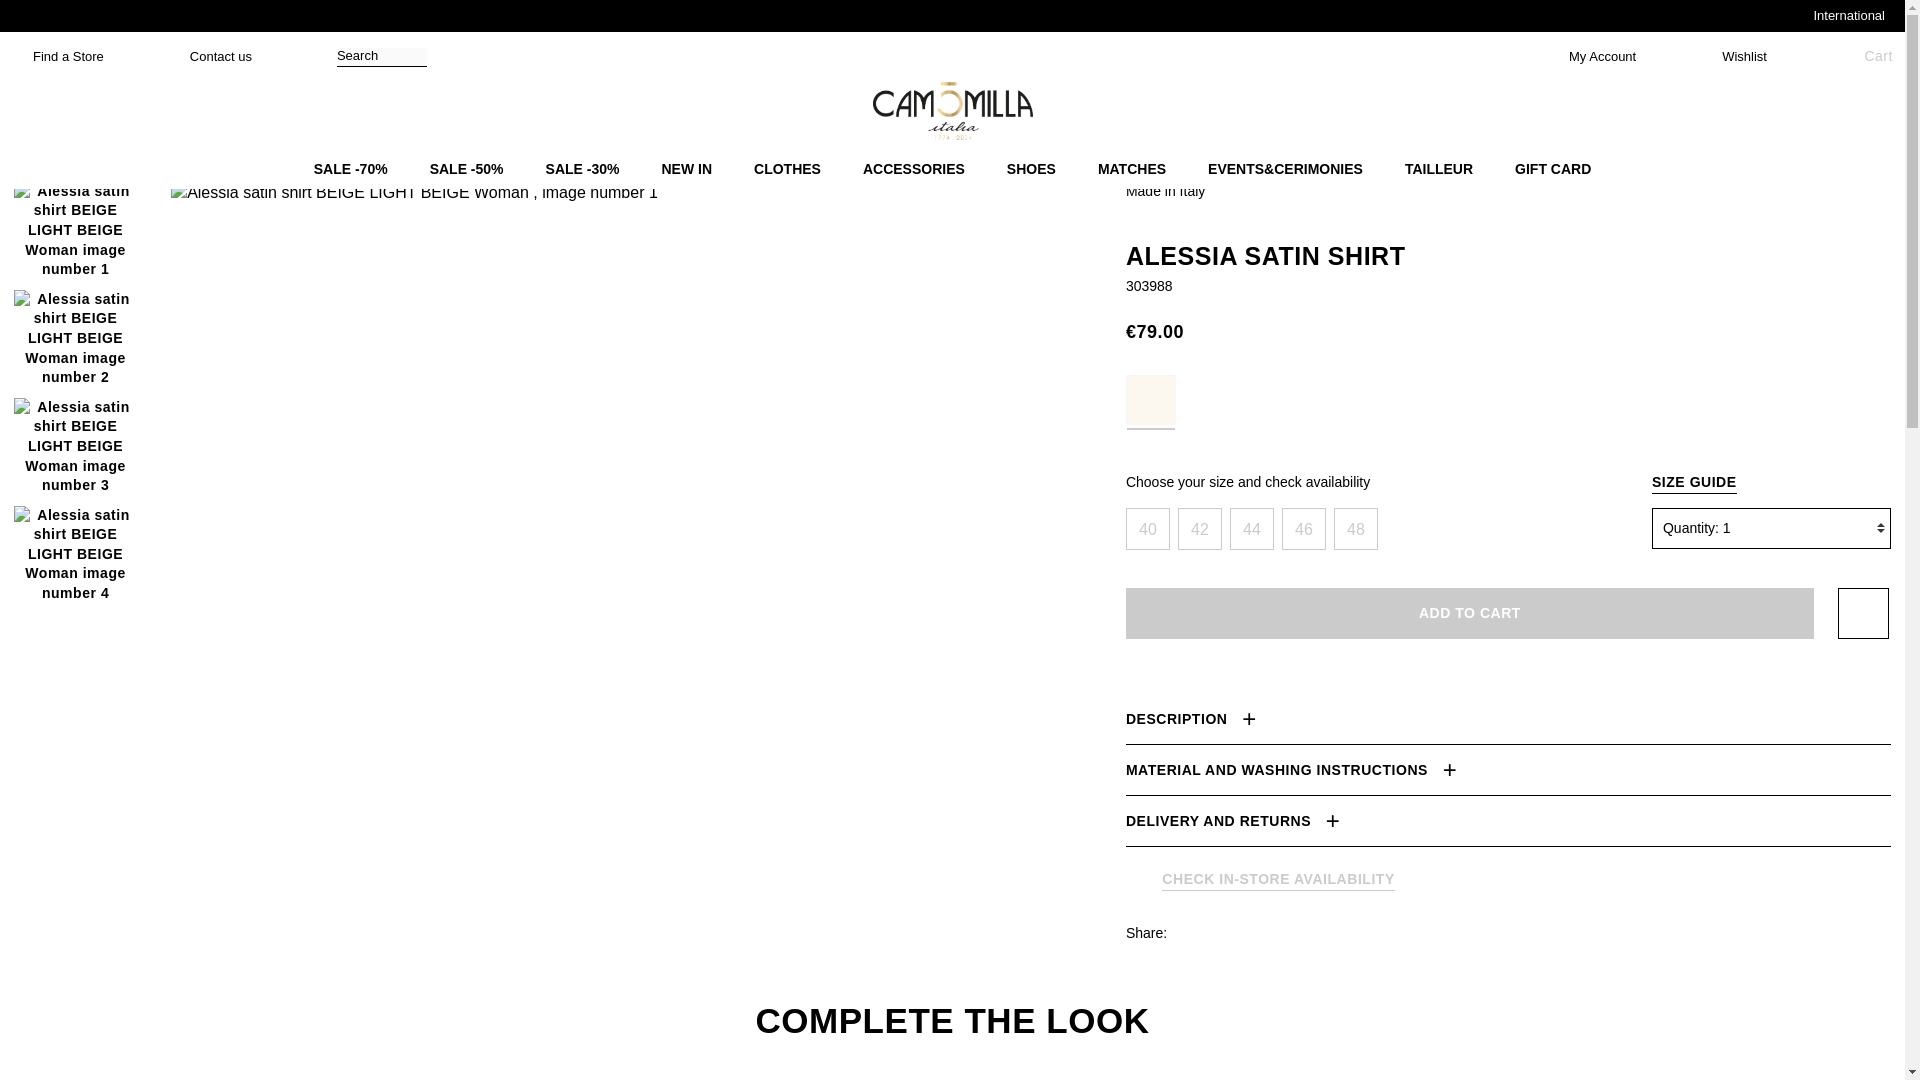 The image size is (1920, 1080). I want to click on My Account, so click(1591, 56).